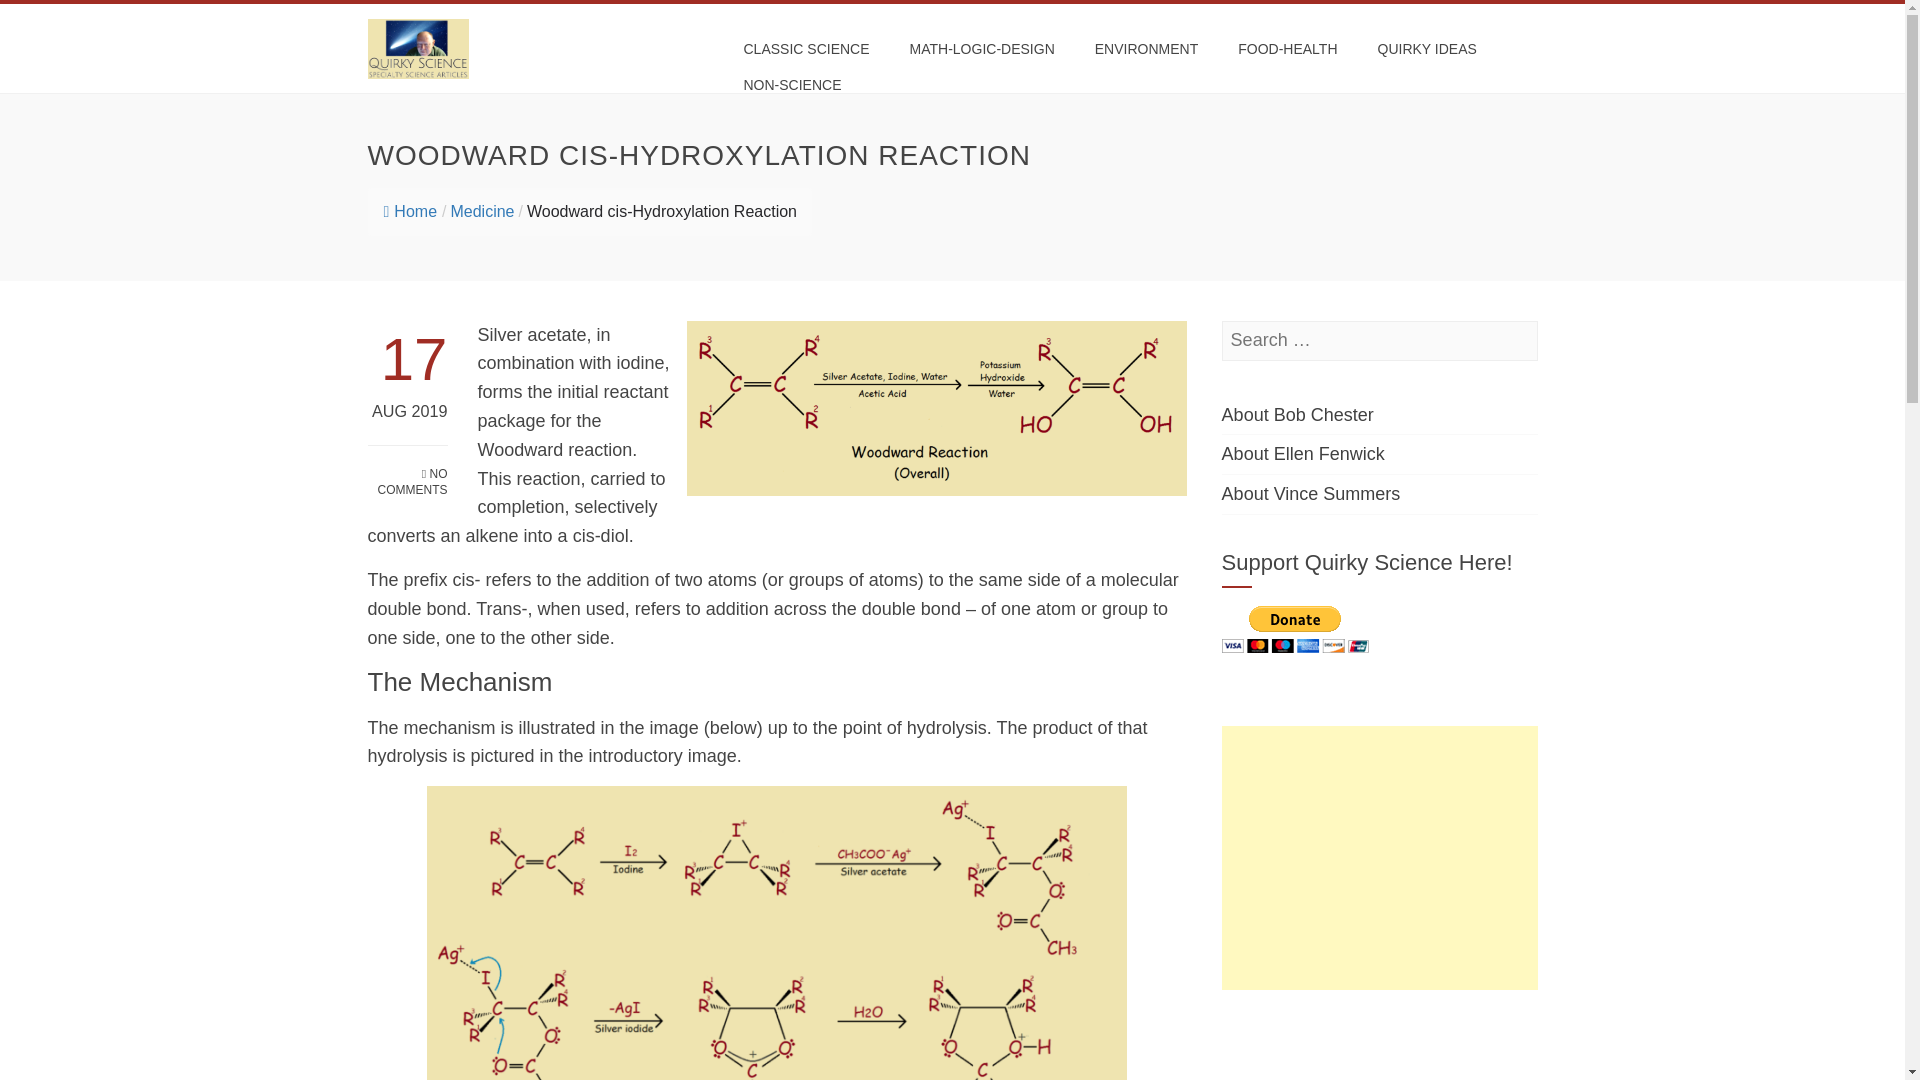 The width and height of the screenshot is (1920, 1080). Describe the element at coordinates (1294, 629) in the screenshot. I see `PayPal - The safer, easier way to pay online!` at that location.